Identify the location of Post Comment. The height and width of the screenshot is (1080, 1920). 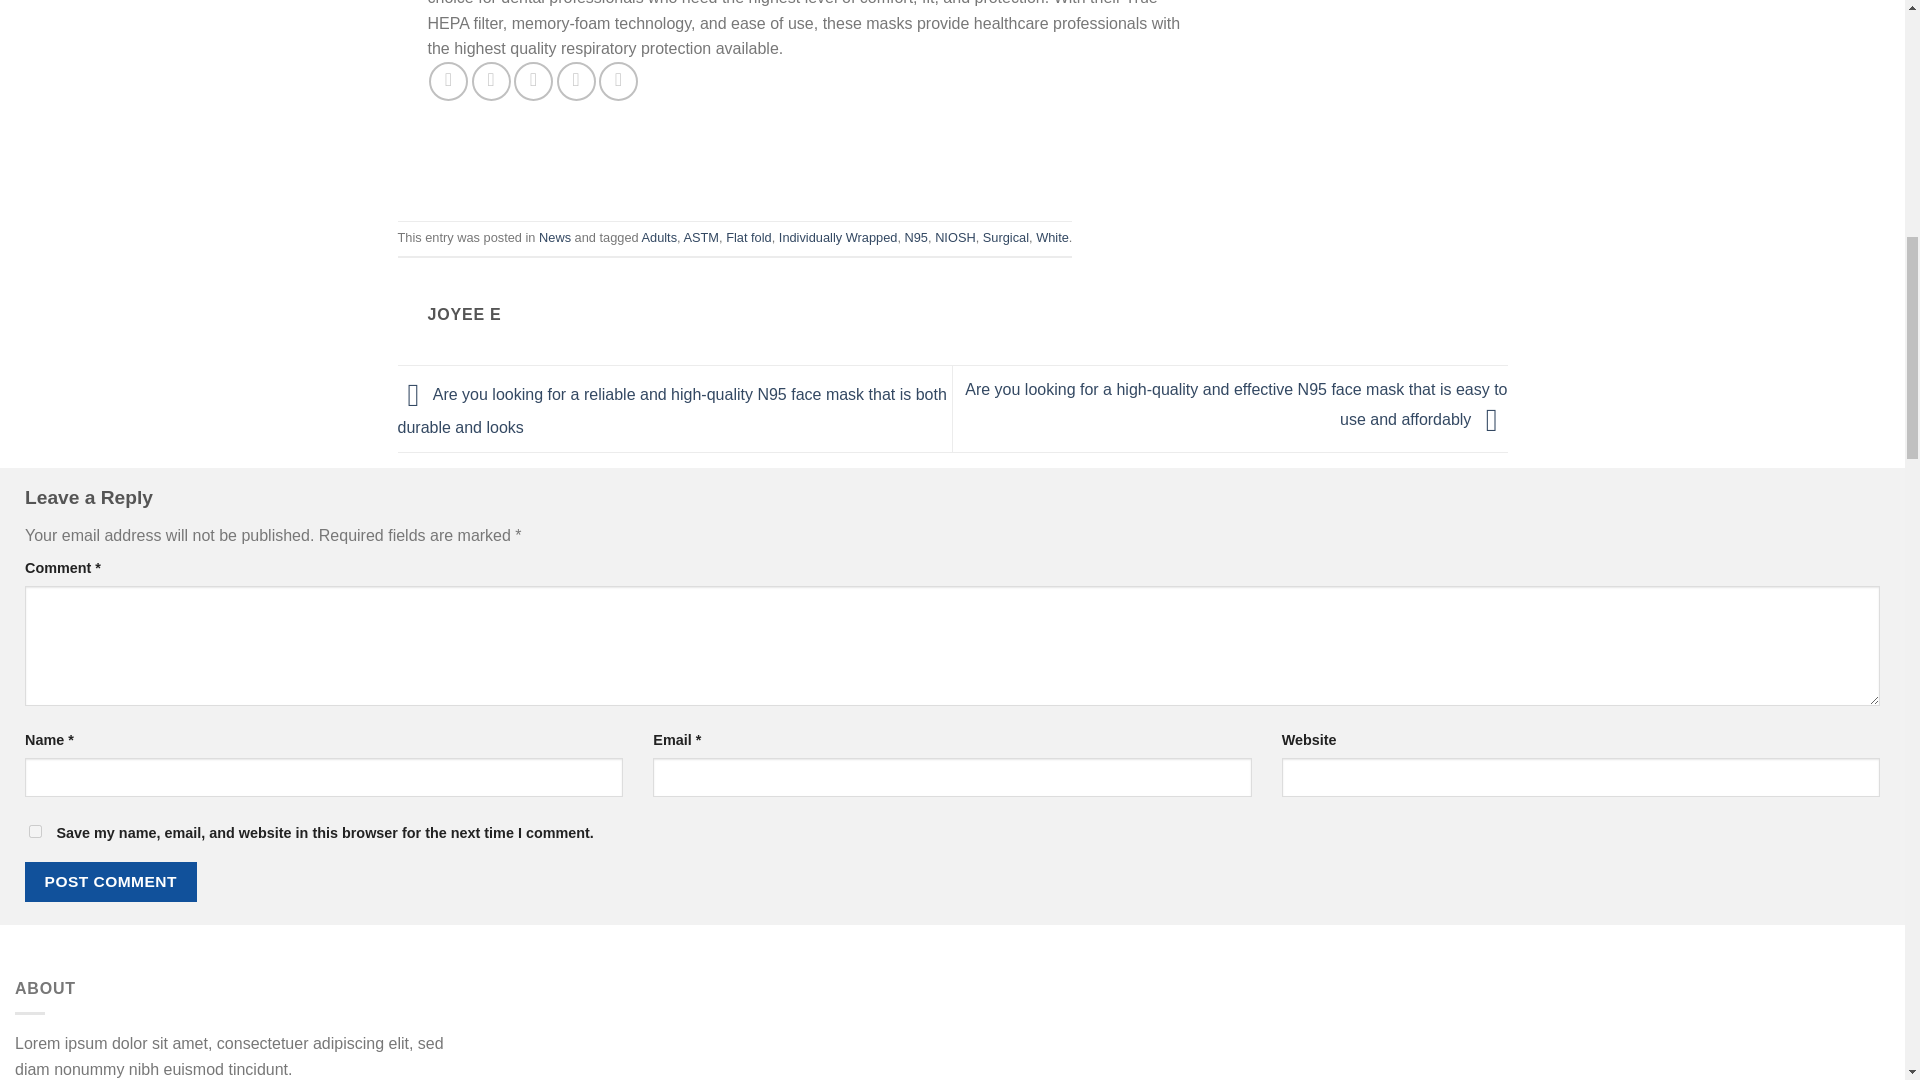
(110, 880).